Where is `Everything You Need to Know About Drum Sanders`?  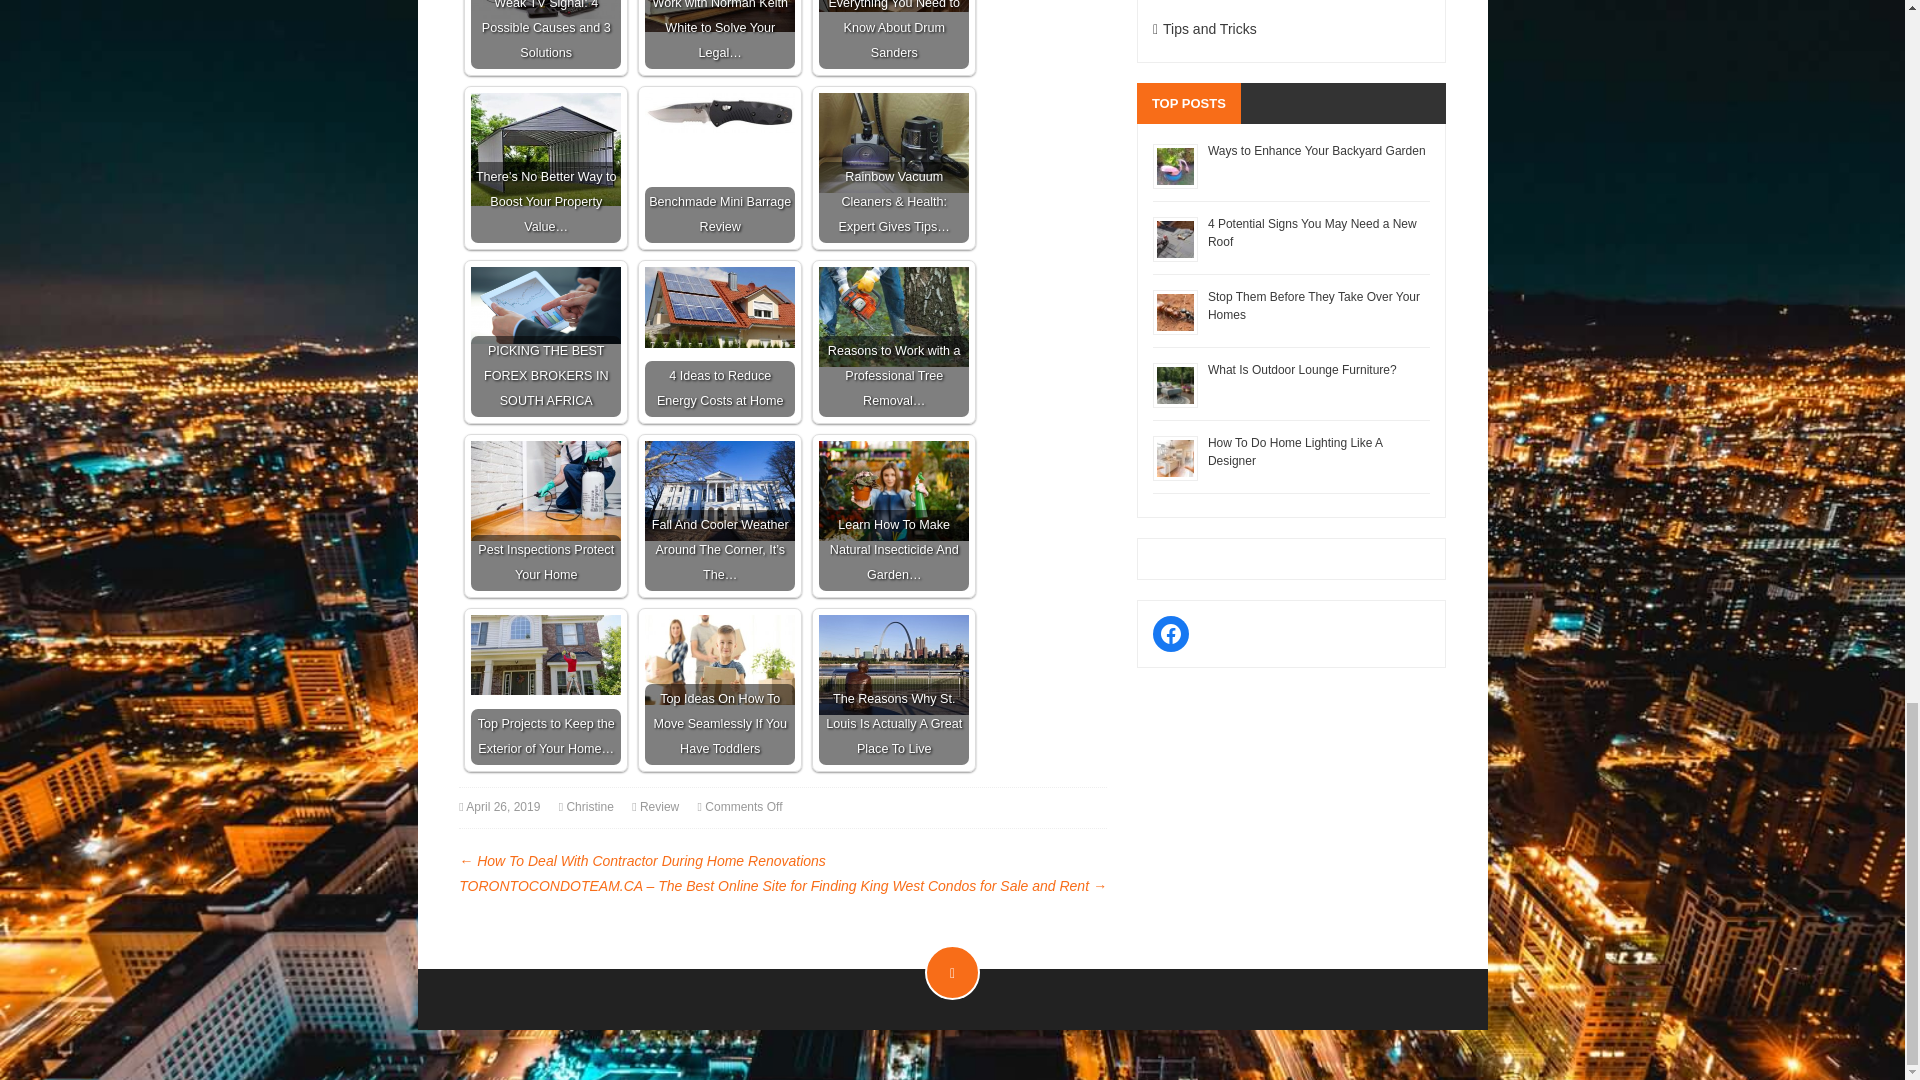
Everything You Need to Know About Drum Sanders is located at coordinates (894, 6).